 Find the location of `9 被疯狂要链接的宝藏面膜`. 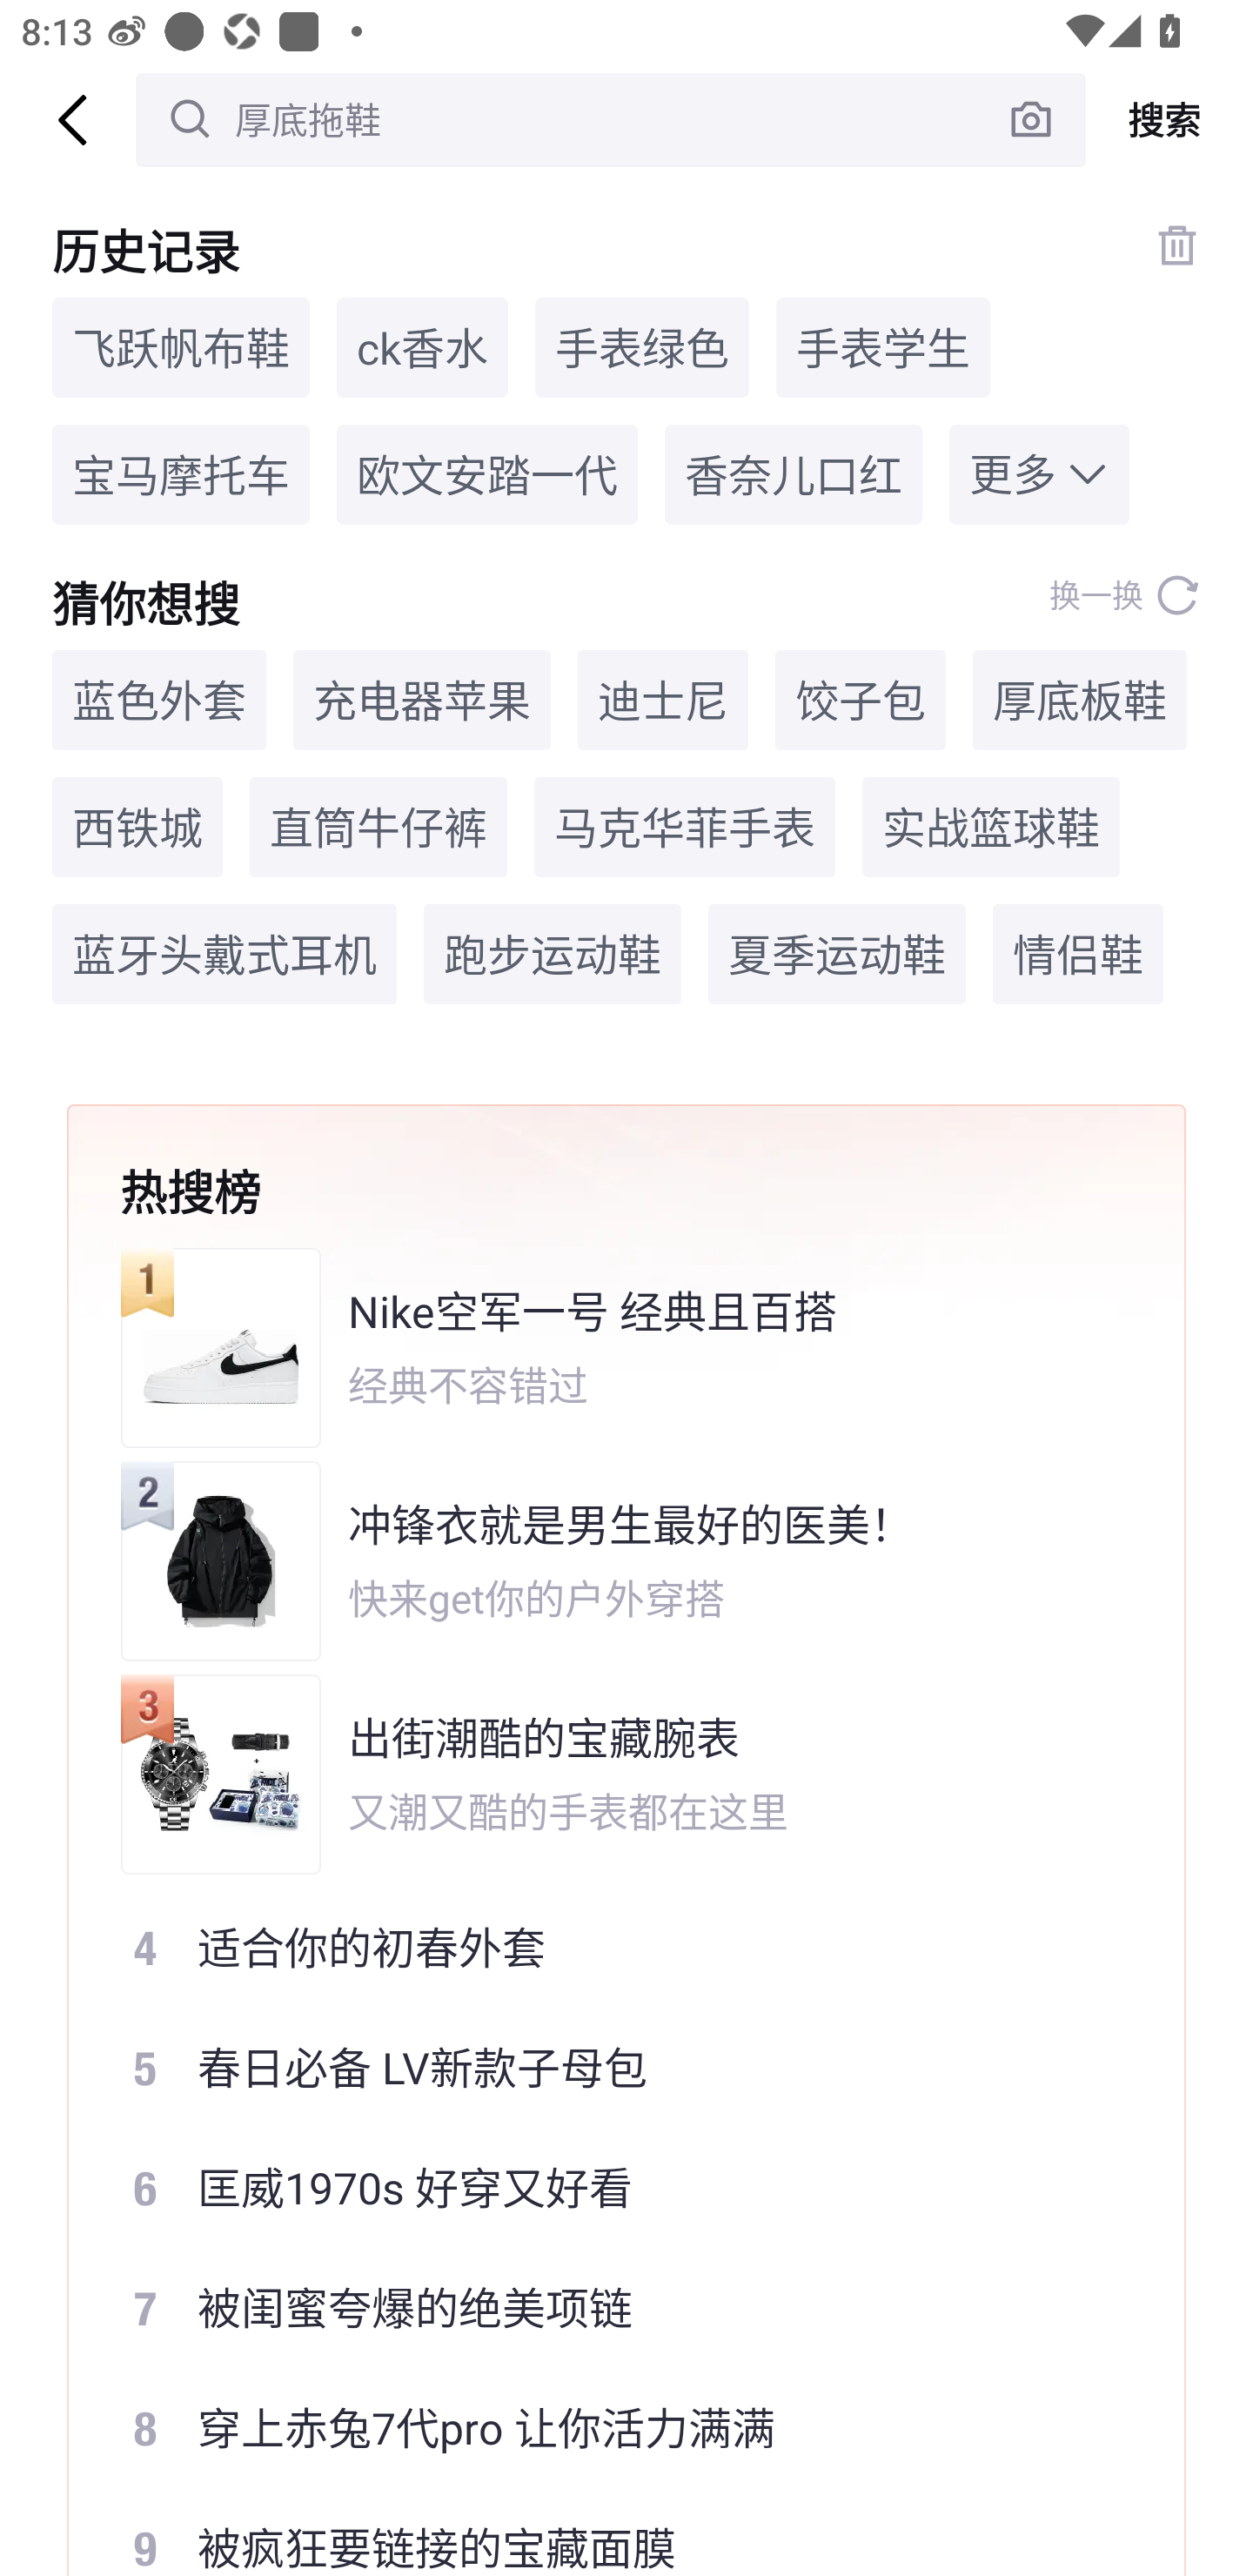

9 被疯狂要链接的宝藏面膜 is located at coordinates (606, 2532).